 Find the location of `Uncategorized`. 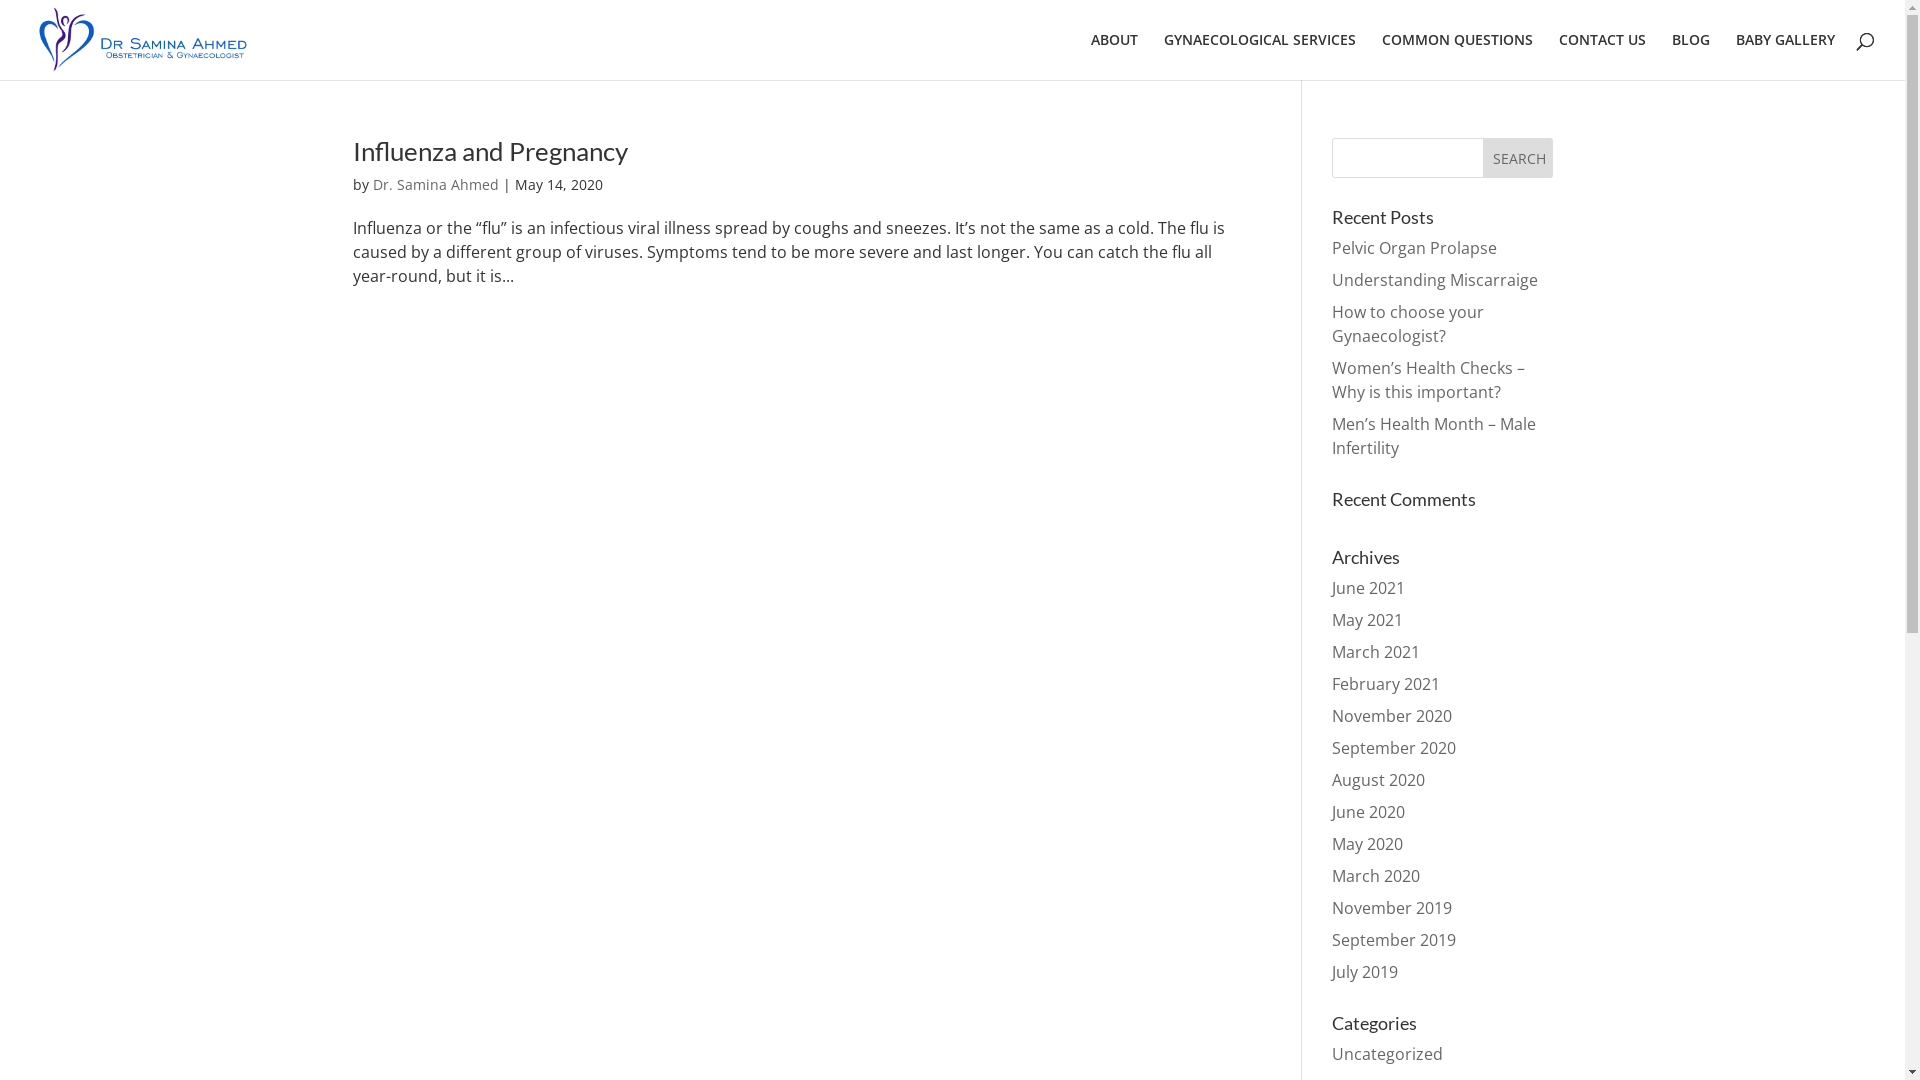

Uncategorized is located at coordinates (1388, 1054).